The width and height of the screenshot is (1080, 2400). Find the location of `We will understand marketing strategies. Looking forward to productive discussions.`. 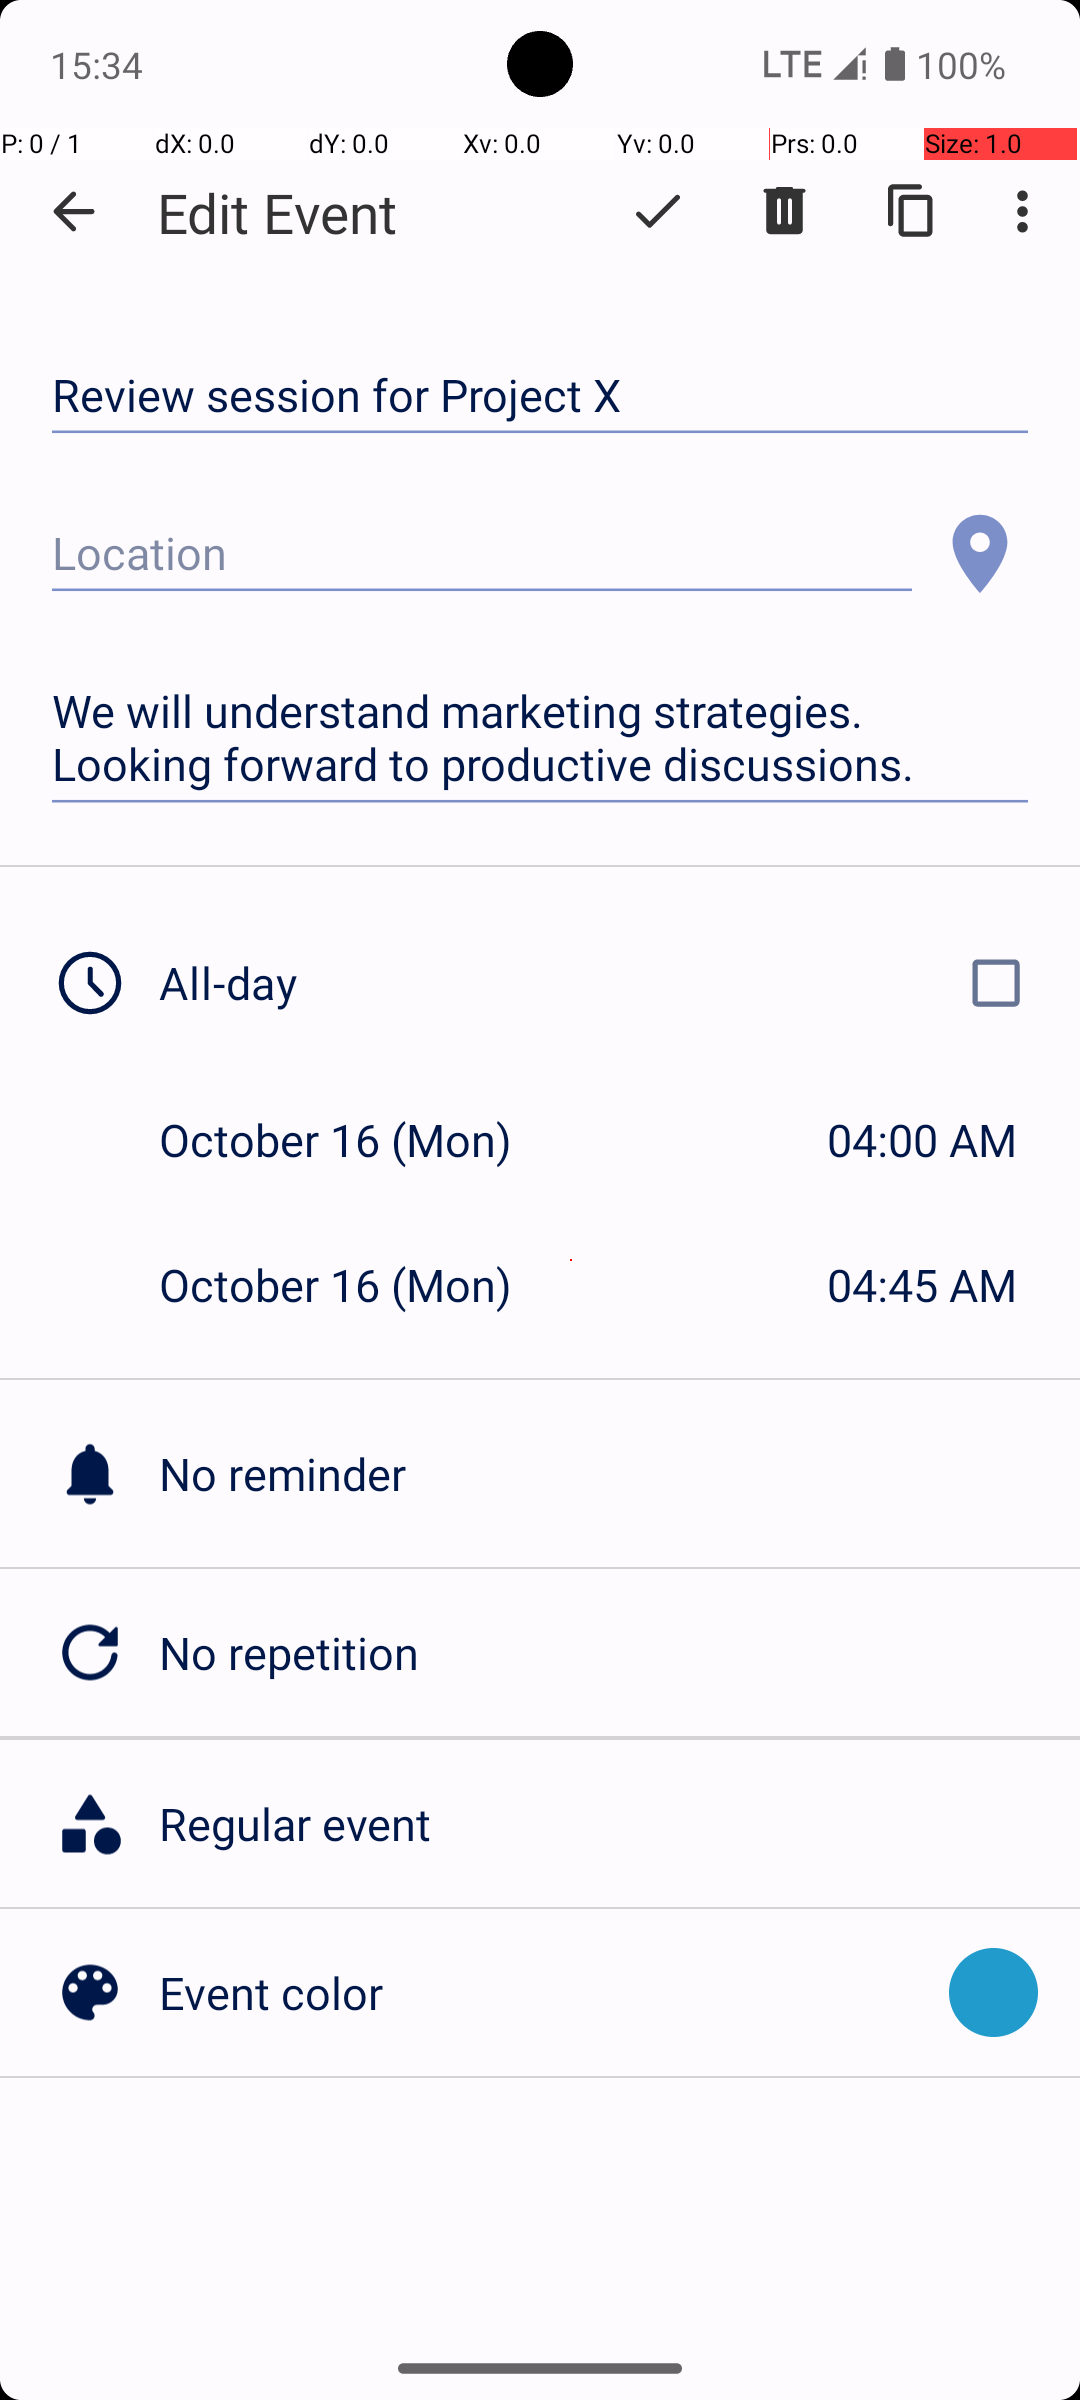

We will understand marketing strategies. Looking forward to productive discussions. is located at coordinates (540, 738).